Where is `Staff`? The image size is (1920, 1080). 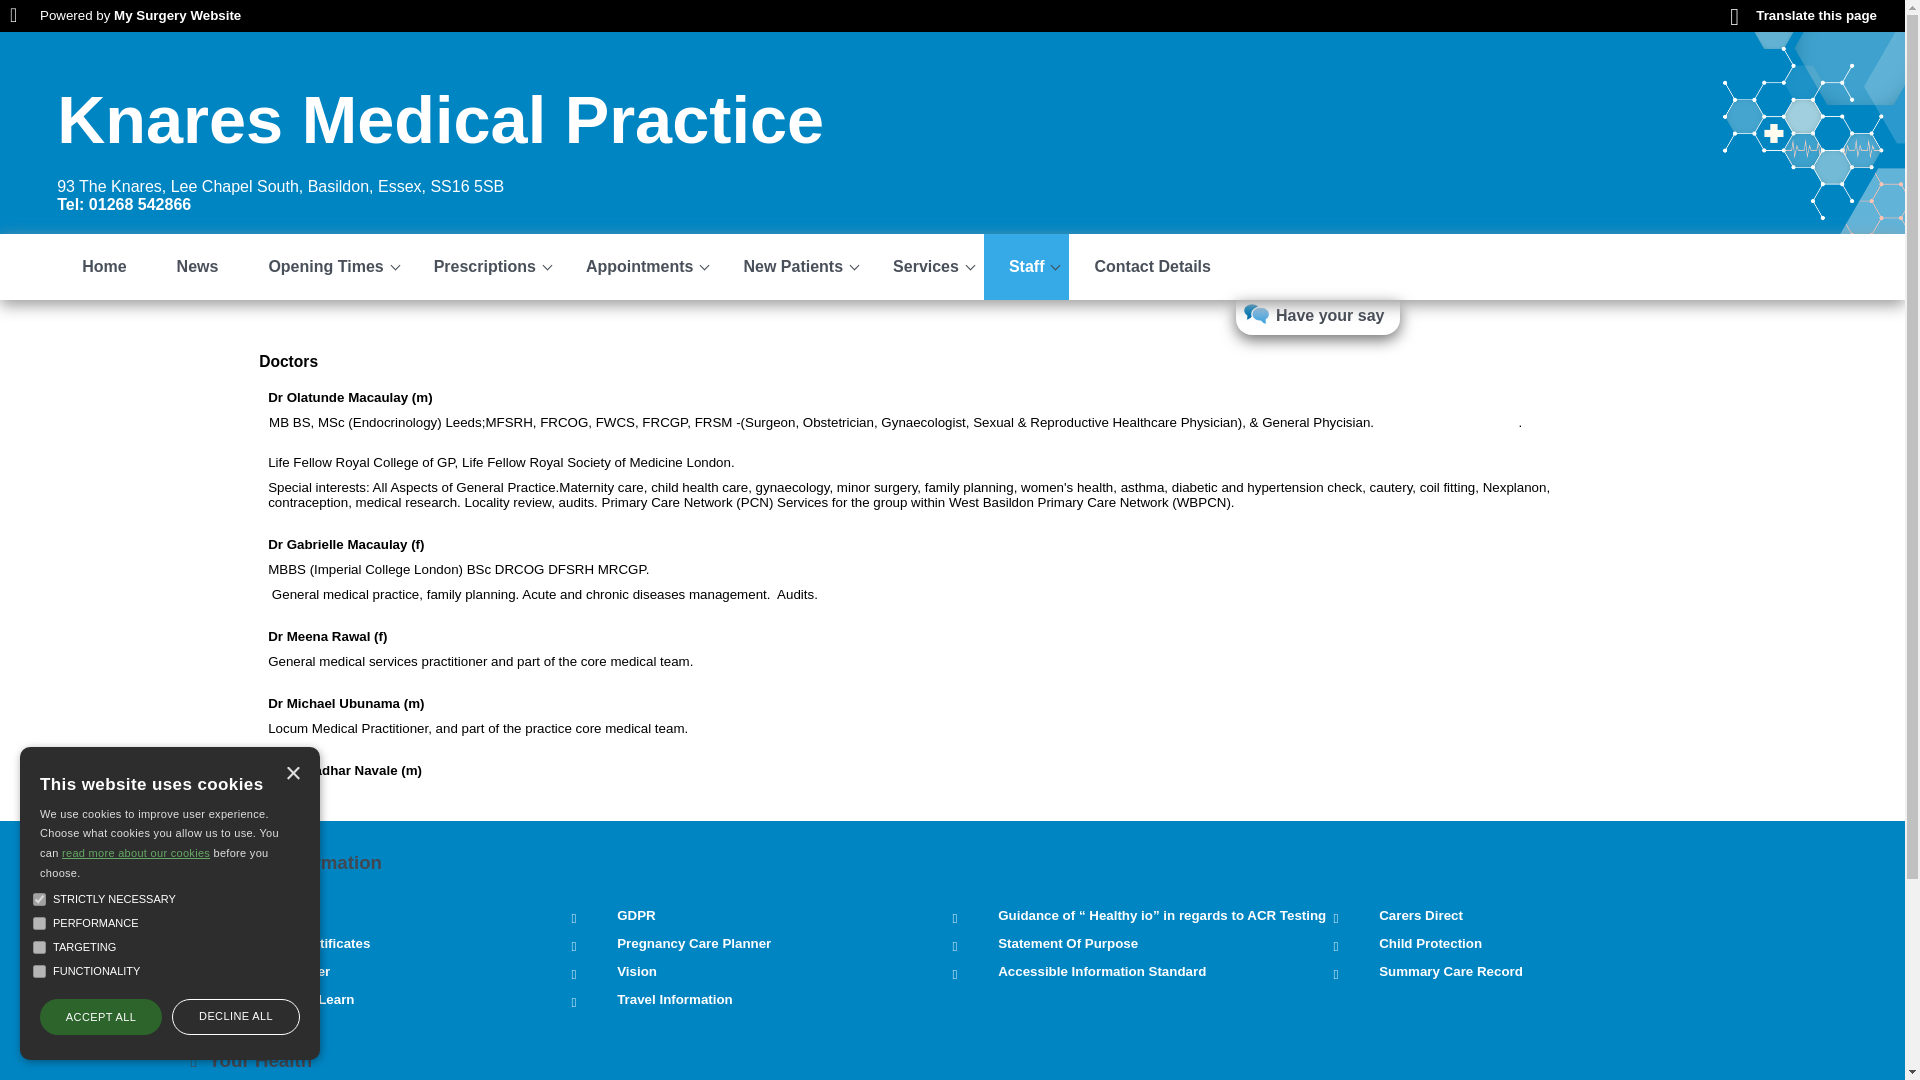
Staff is located at coordinates (1026, 267).